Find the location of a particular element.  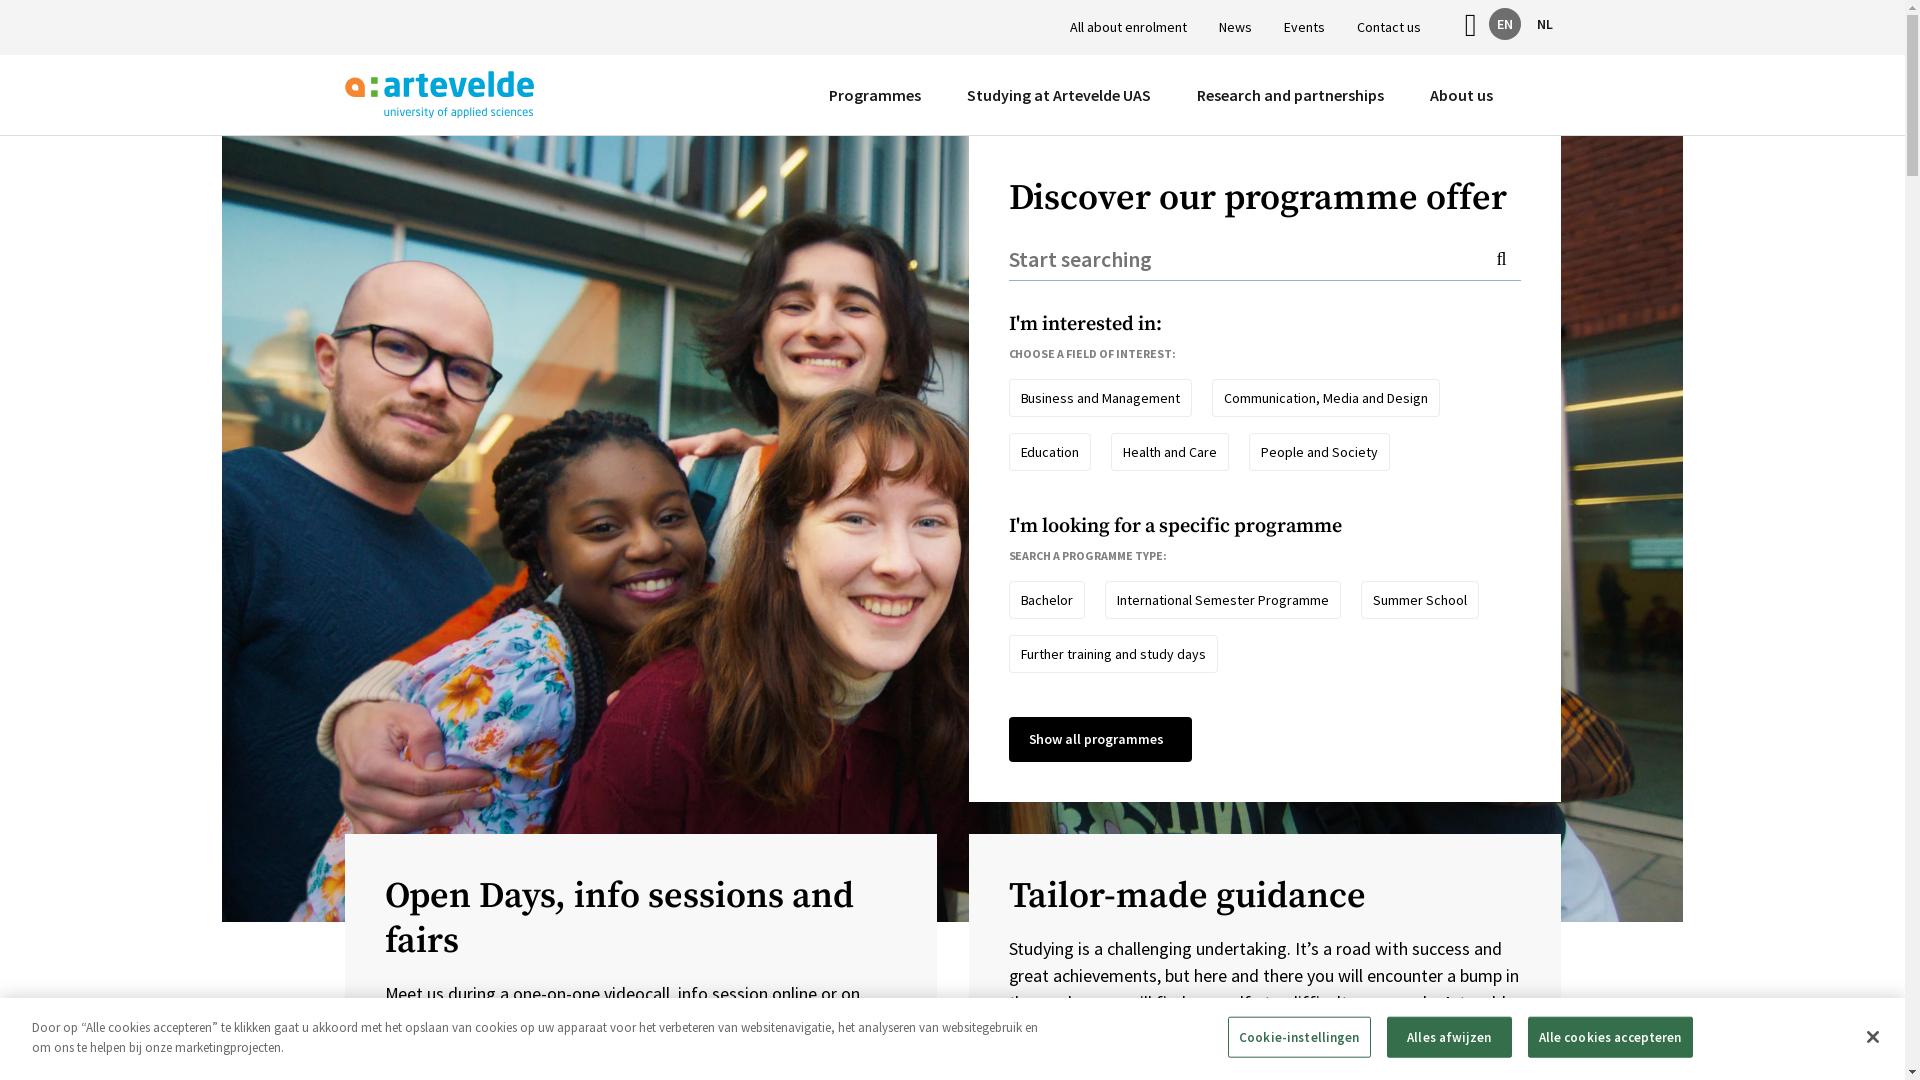

Programmes is located at coordinates (874, 95).